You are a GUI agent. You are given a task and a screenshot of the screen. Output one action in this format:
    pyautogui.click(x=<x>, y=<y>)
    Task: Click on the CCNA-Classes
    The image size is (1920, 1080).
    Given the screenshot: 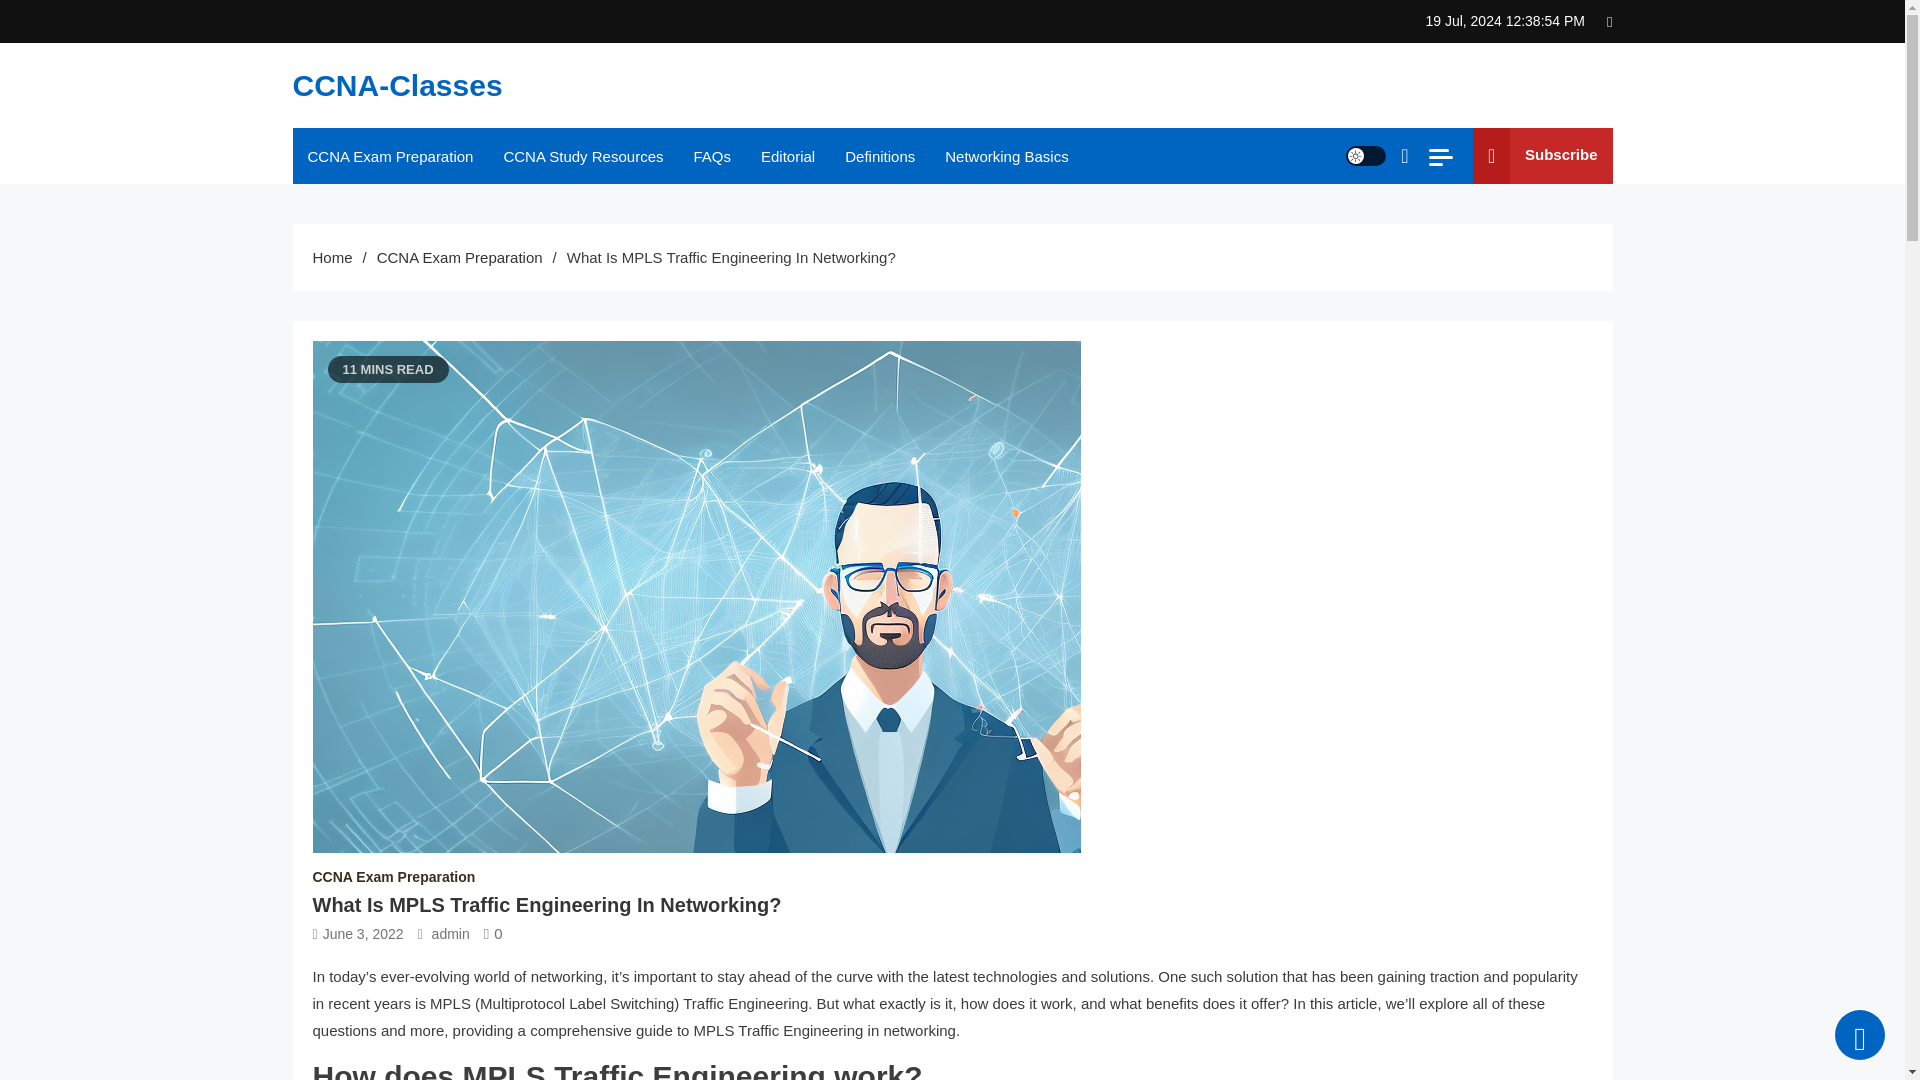 What is the action you would take?
    pyautogui.click(x=396, y=85)
    